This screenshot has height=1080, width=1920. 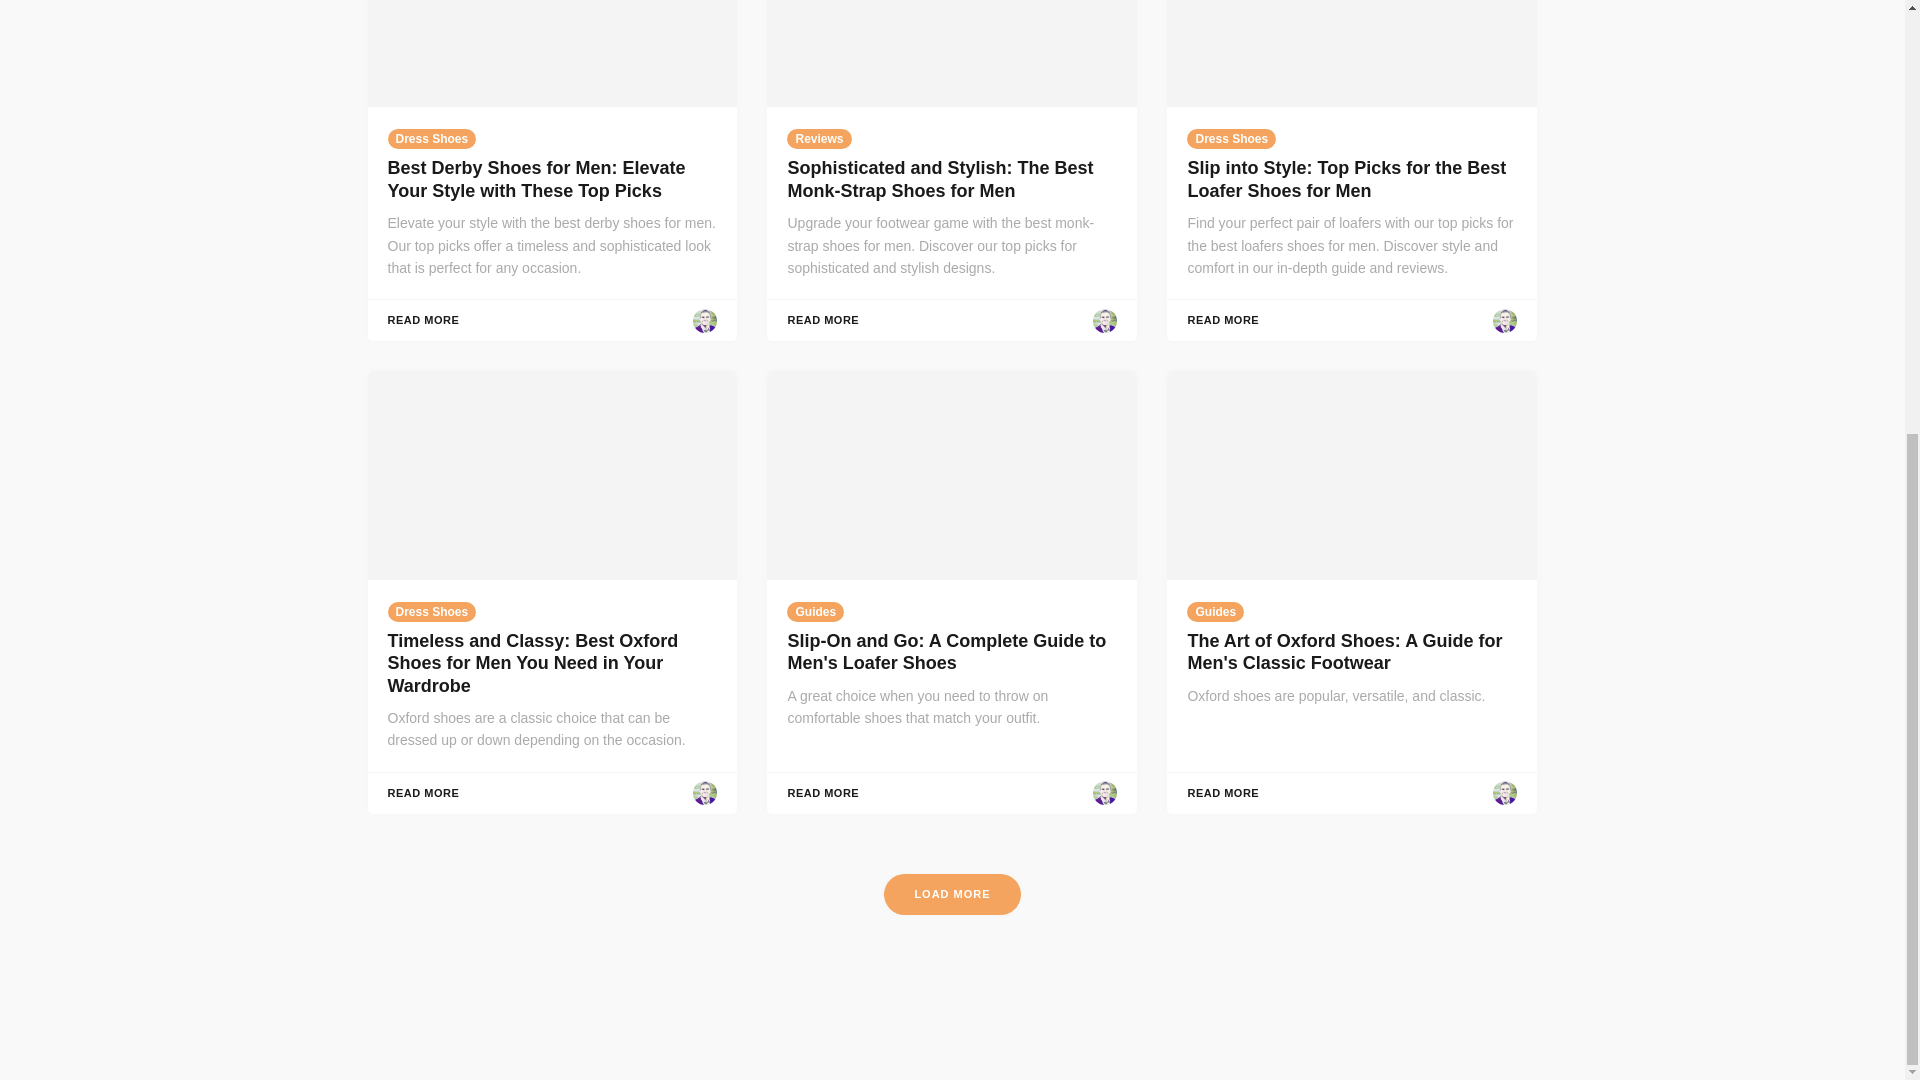 I want to click on Sophisticated and Stylish: The Best Monk-Strap Shoes for Men, so click(x=940, y=178).